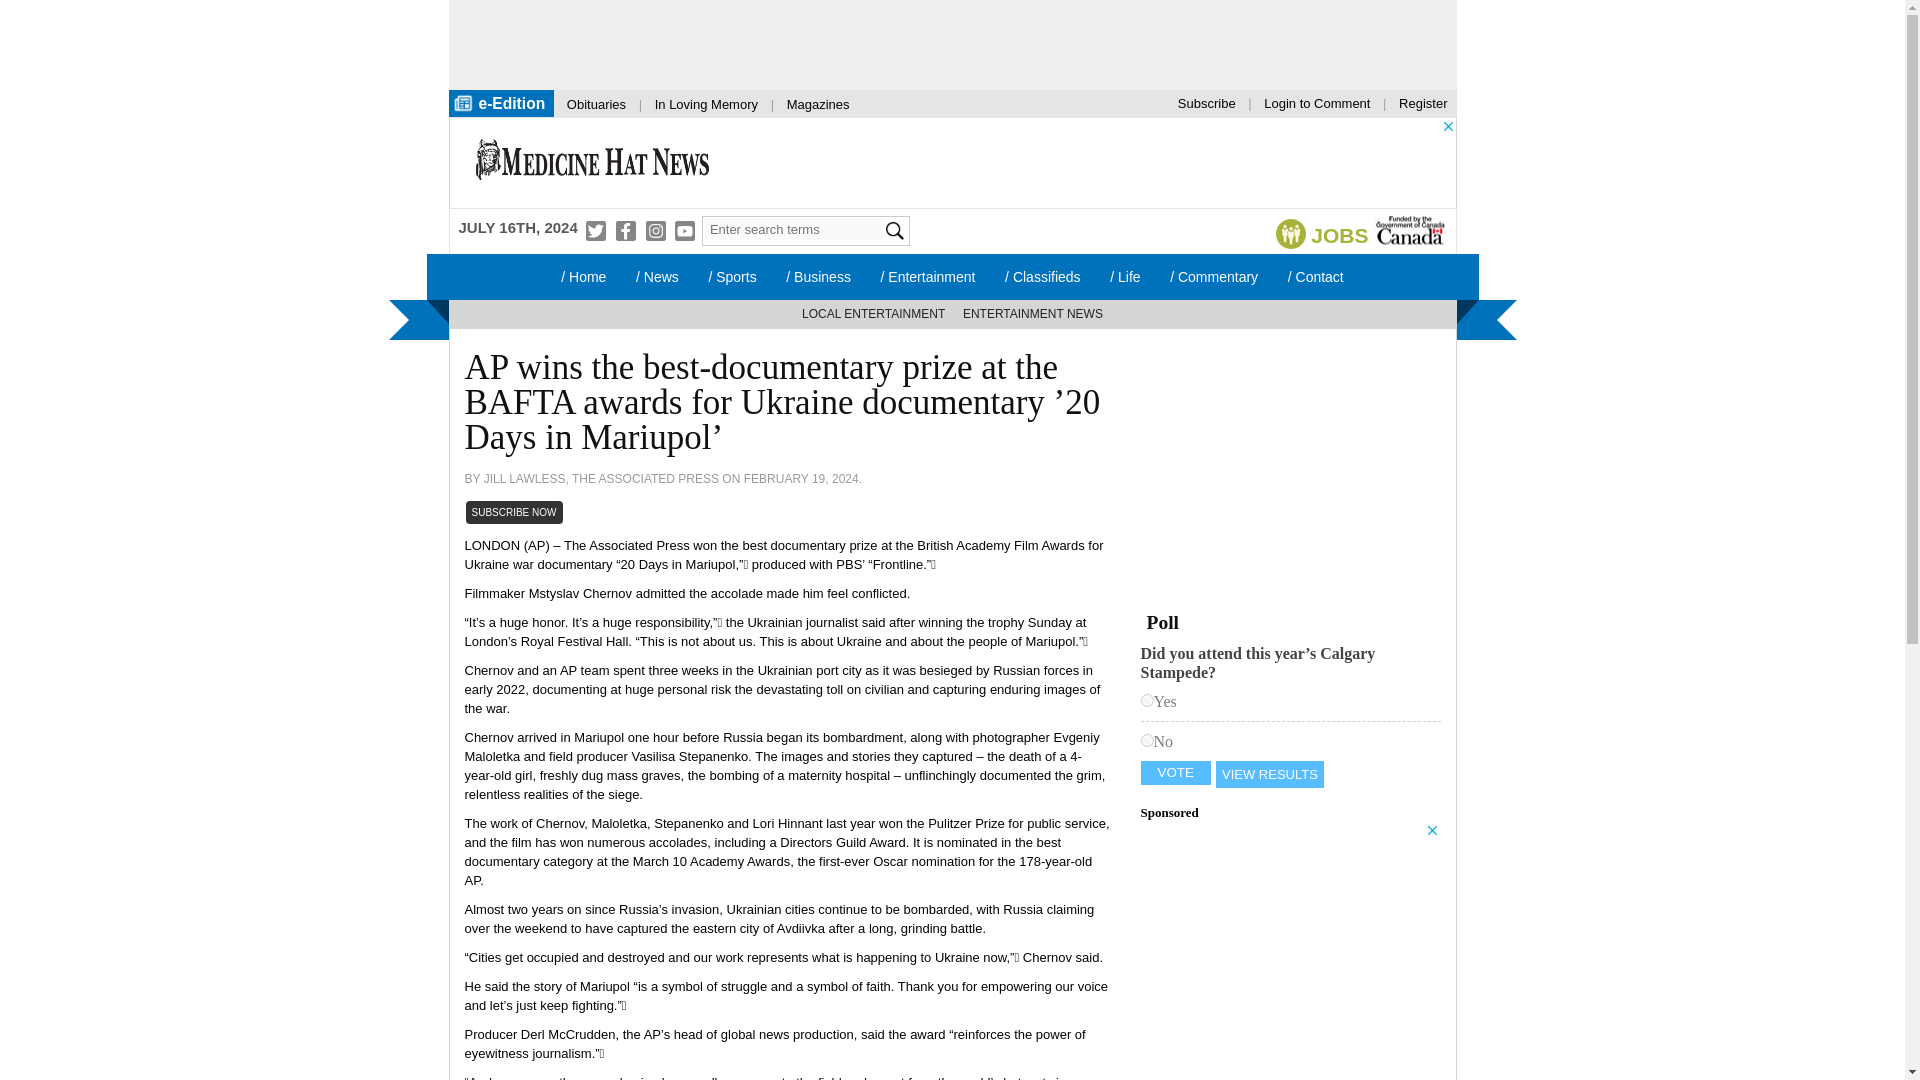 Image resolution: width=1920 pixels, height=1080 pixels. Describe the element at coordinates (582, 276) in the screenshot. I see `Home` at that location.